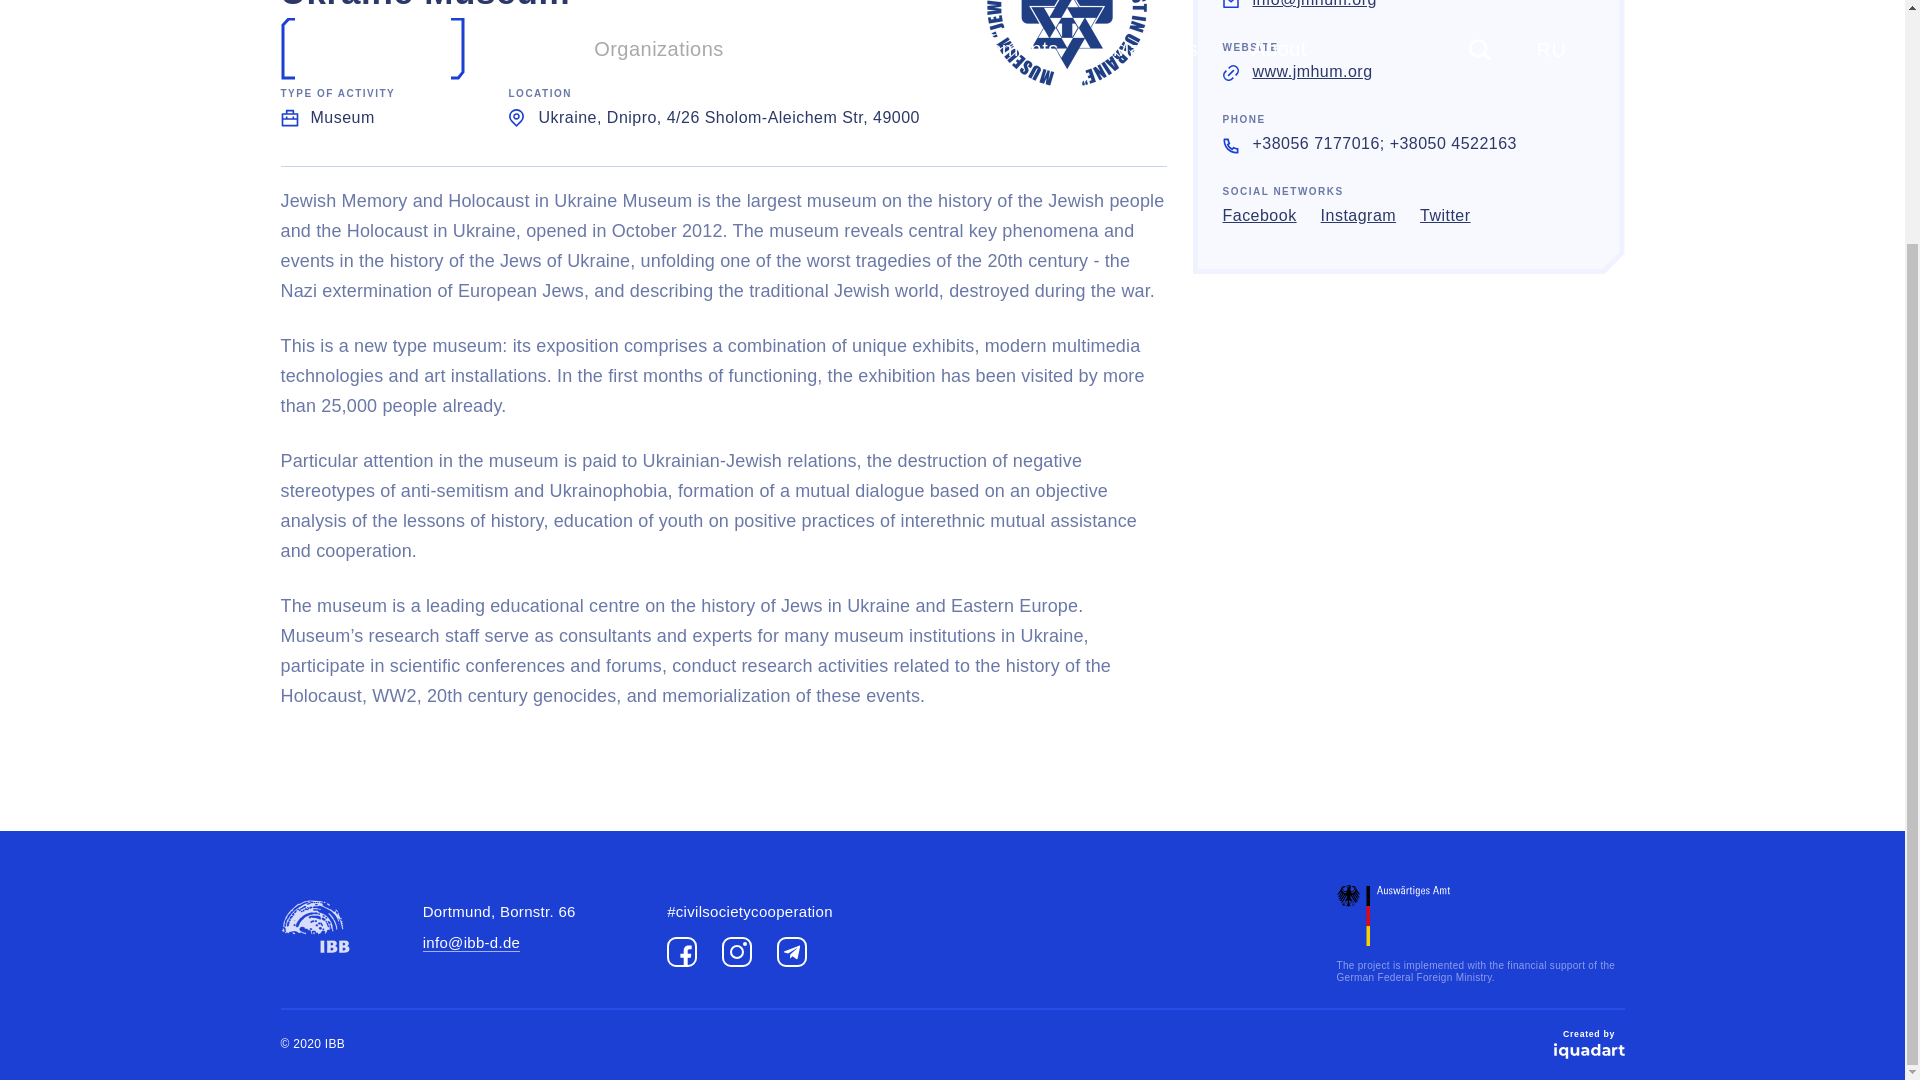  I want to click on Facebook, so click(681, 952).